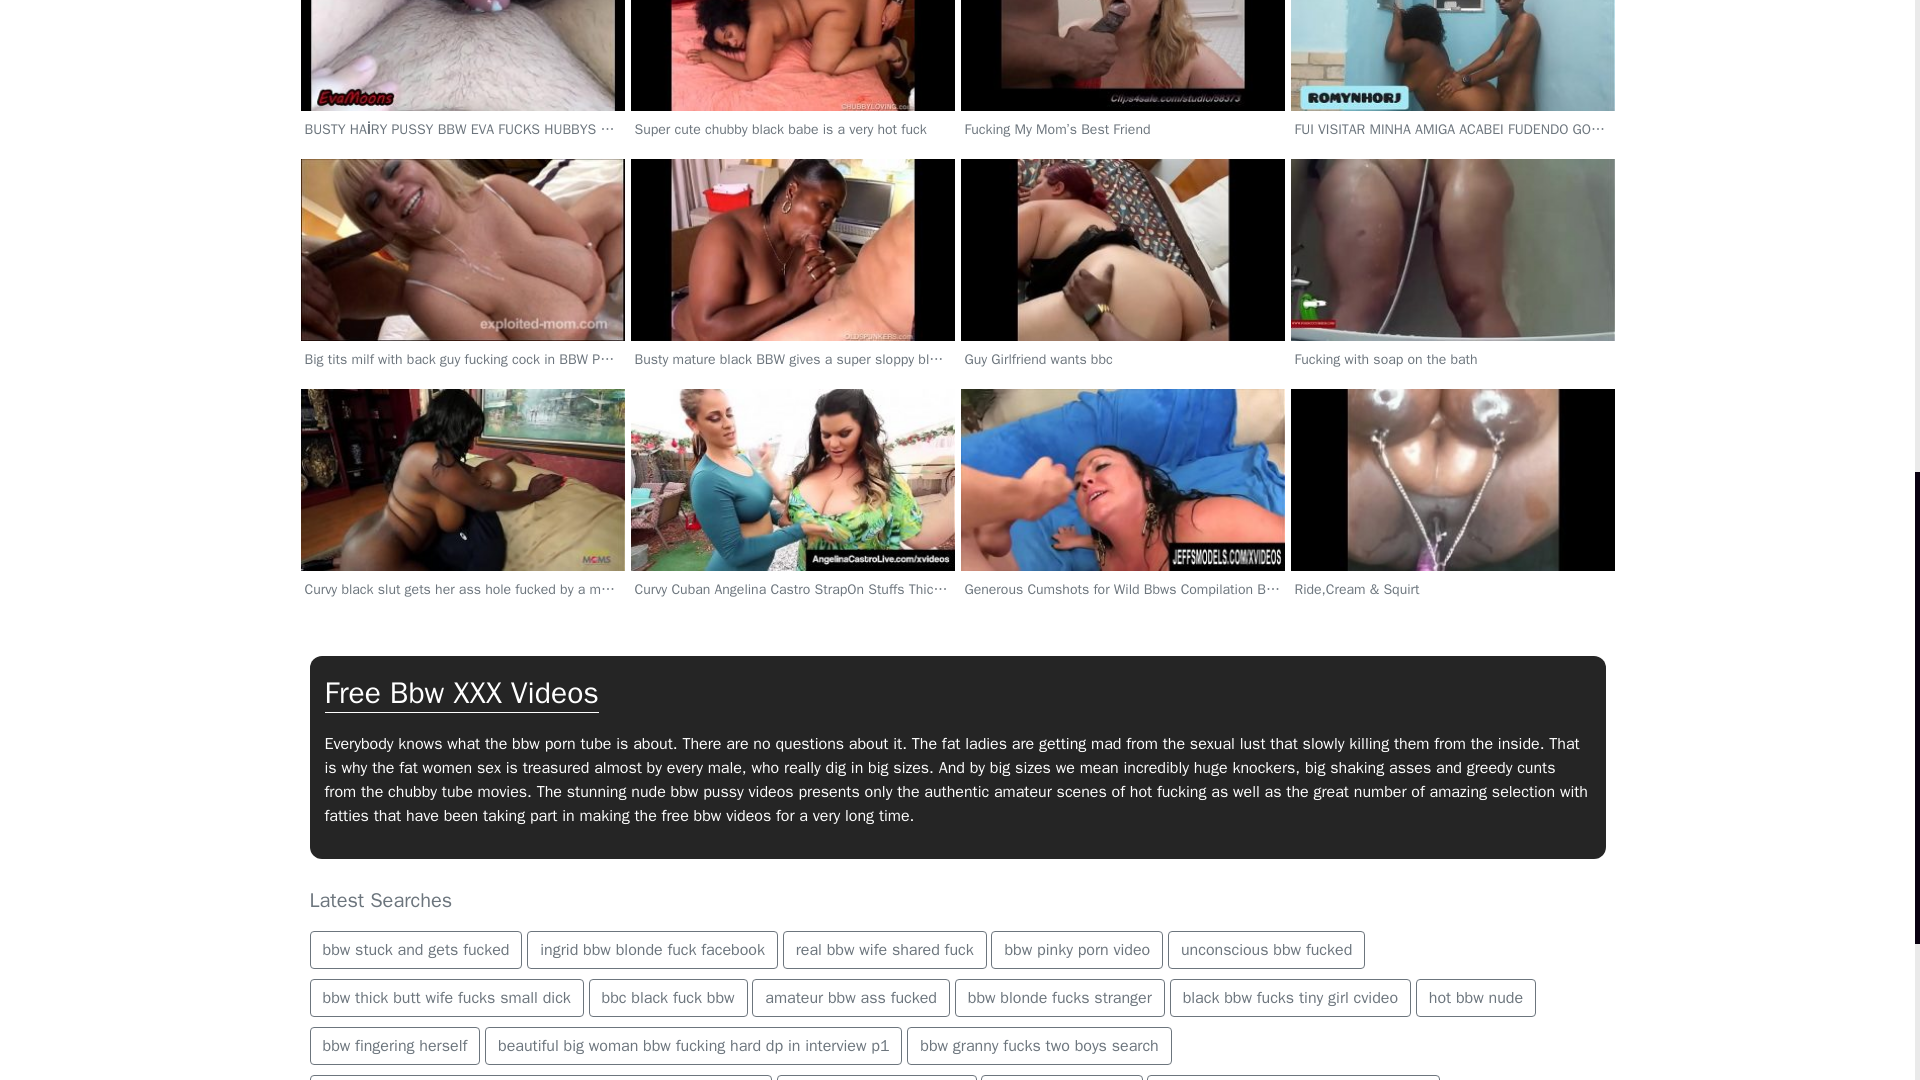 This screenshot has width=1920, height=1080. What do you see at coordinates (462, 308) in the screenshot?
I see `Big tits milf with back guy fucking cock in BBW Porn Video` at bounding box center [462, 308].